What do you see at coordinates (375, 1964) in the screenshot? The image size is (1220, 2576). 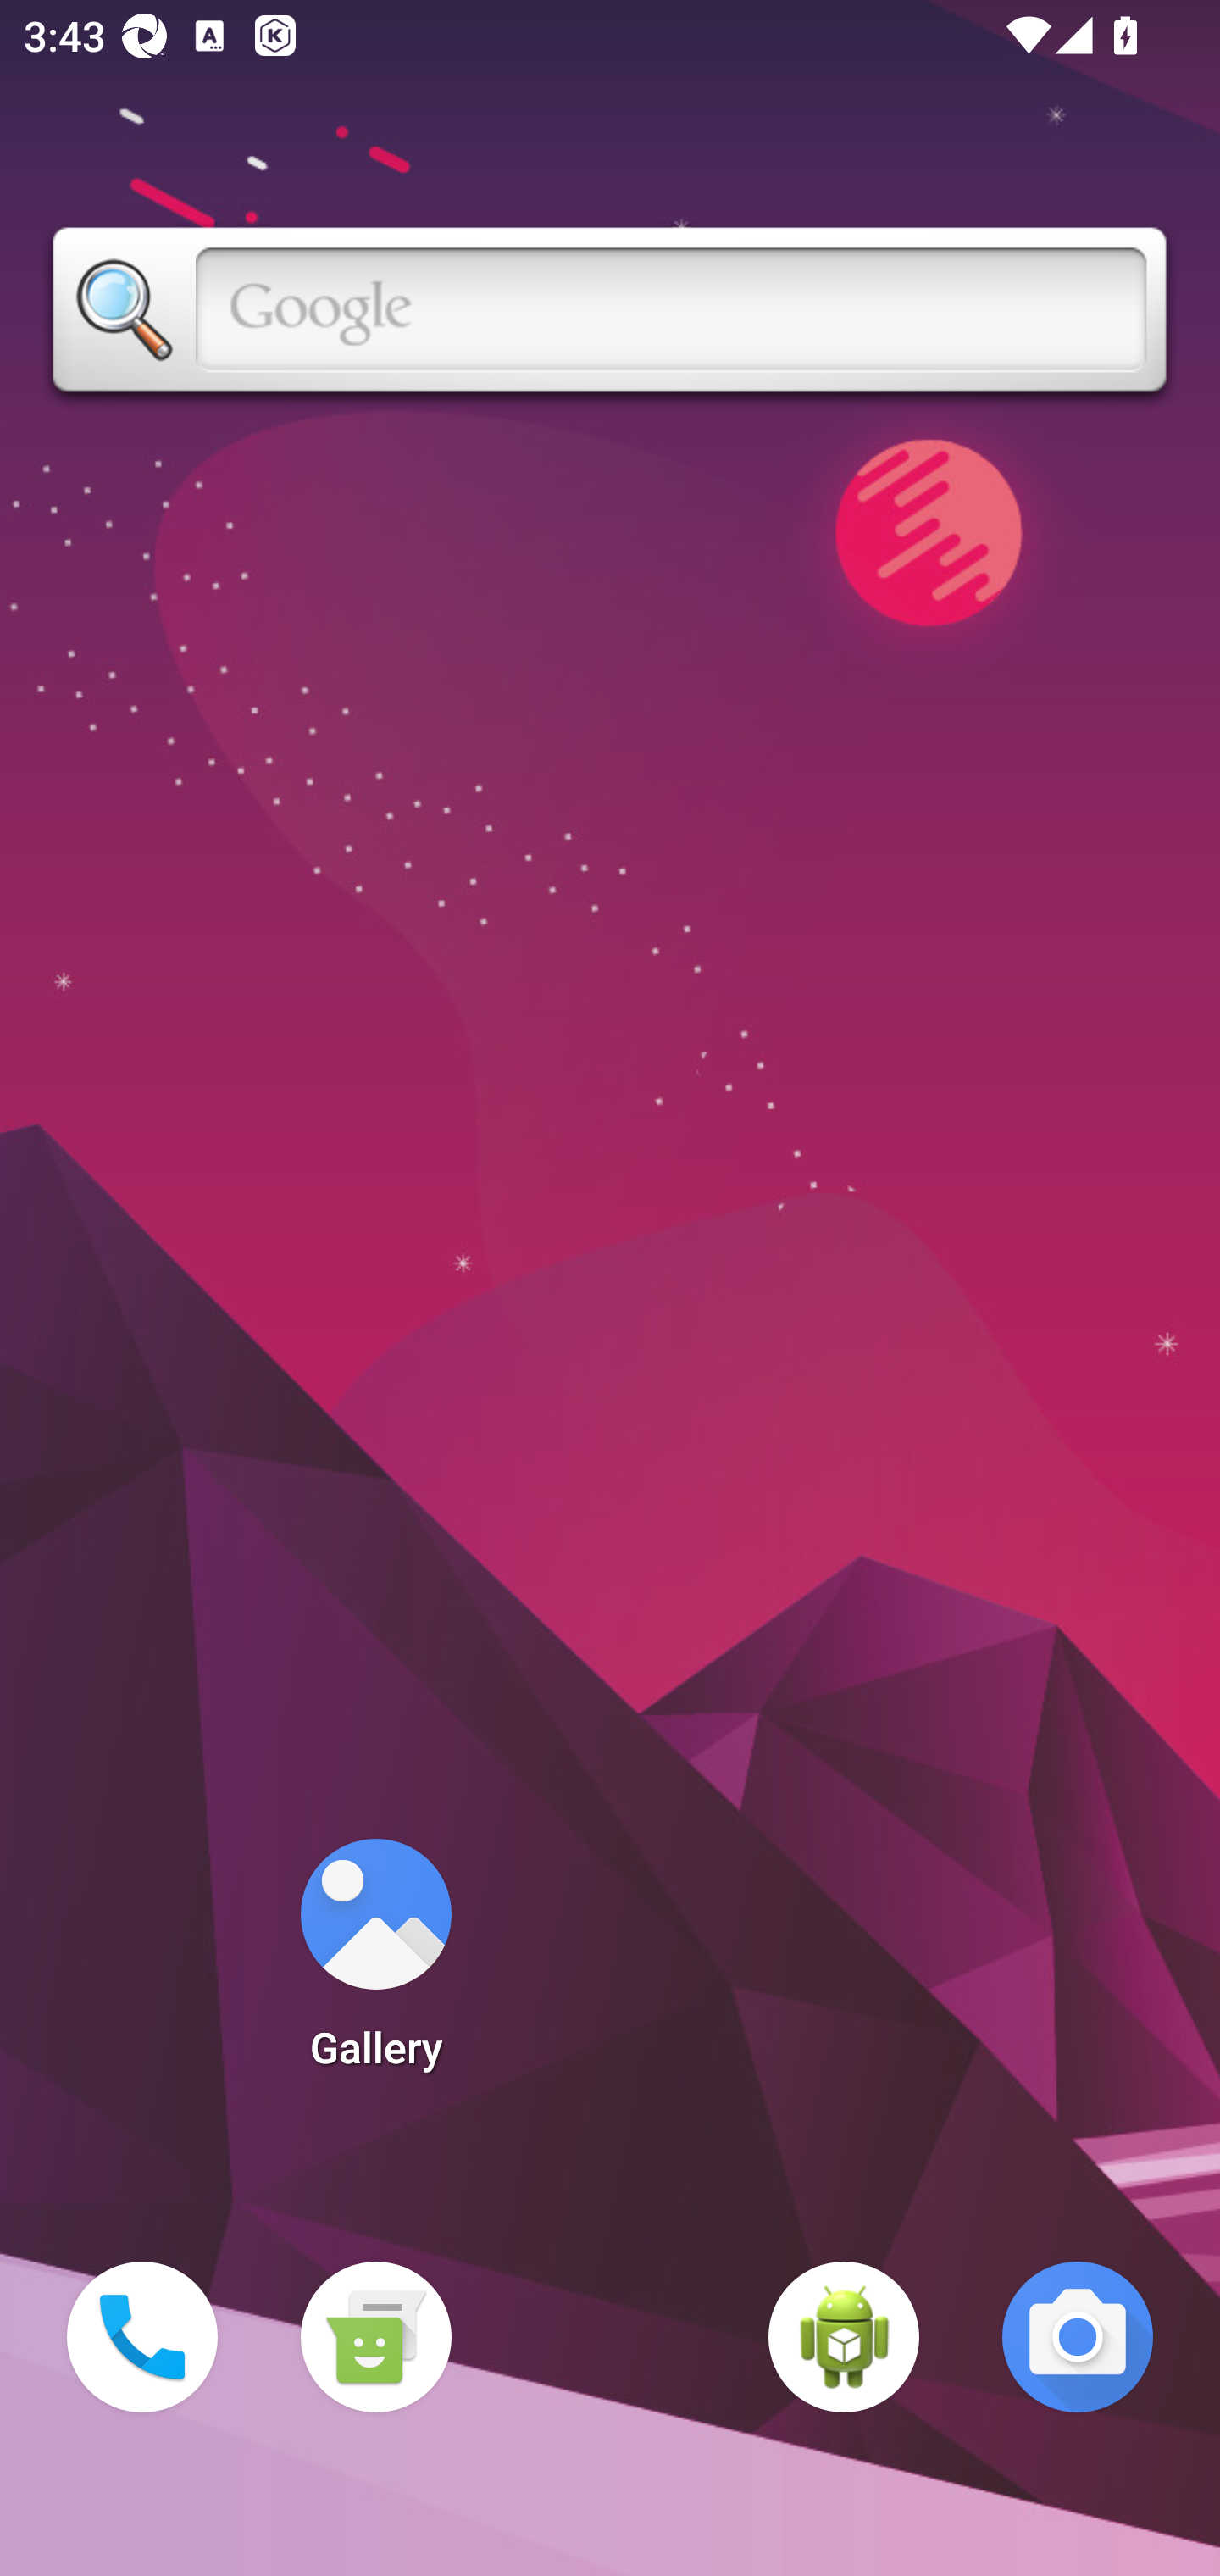 I see `Gallery` at bounding box center [375, 1964].